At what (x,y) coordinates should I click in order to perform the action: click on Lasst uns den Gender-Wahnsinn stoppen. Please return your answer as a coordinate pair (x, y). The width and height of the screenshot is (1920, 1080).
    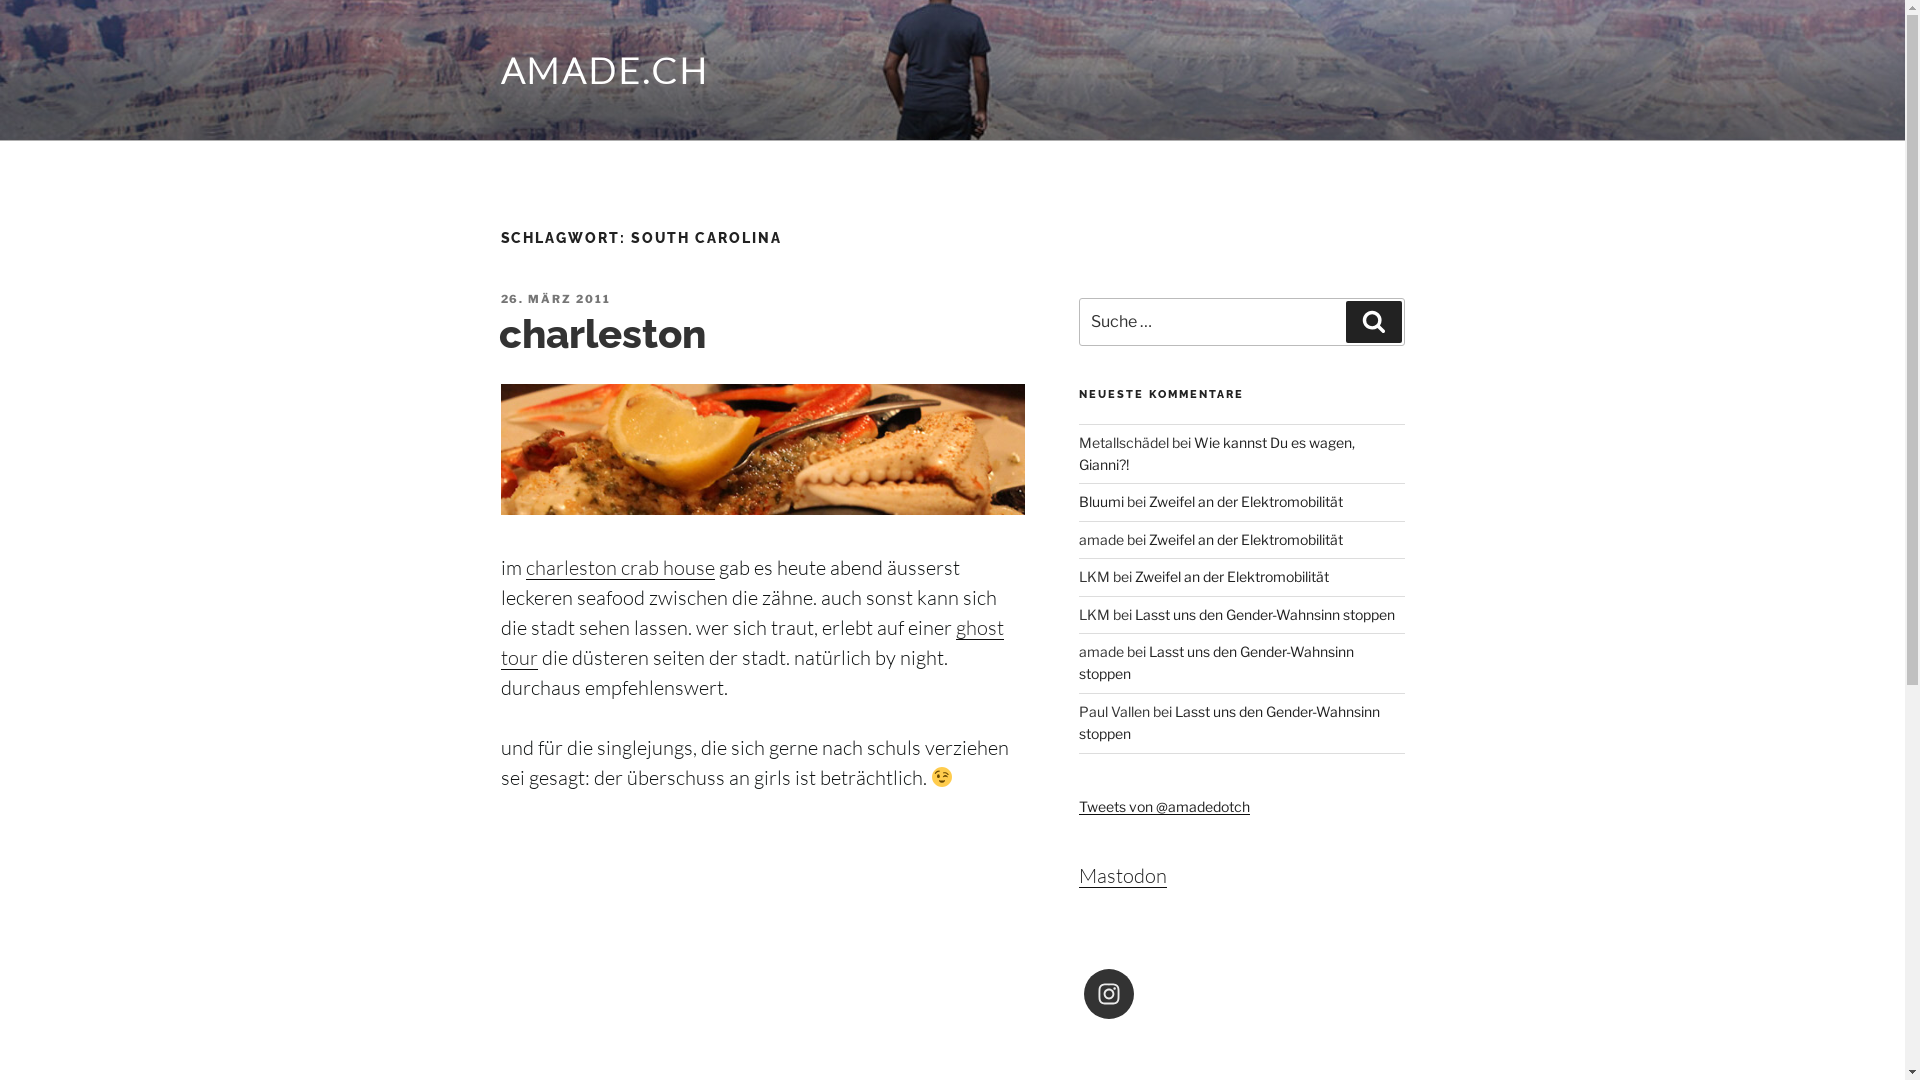
    Looking at the image, I should click on (1216, 662).